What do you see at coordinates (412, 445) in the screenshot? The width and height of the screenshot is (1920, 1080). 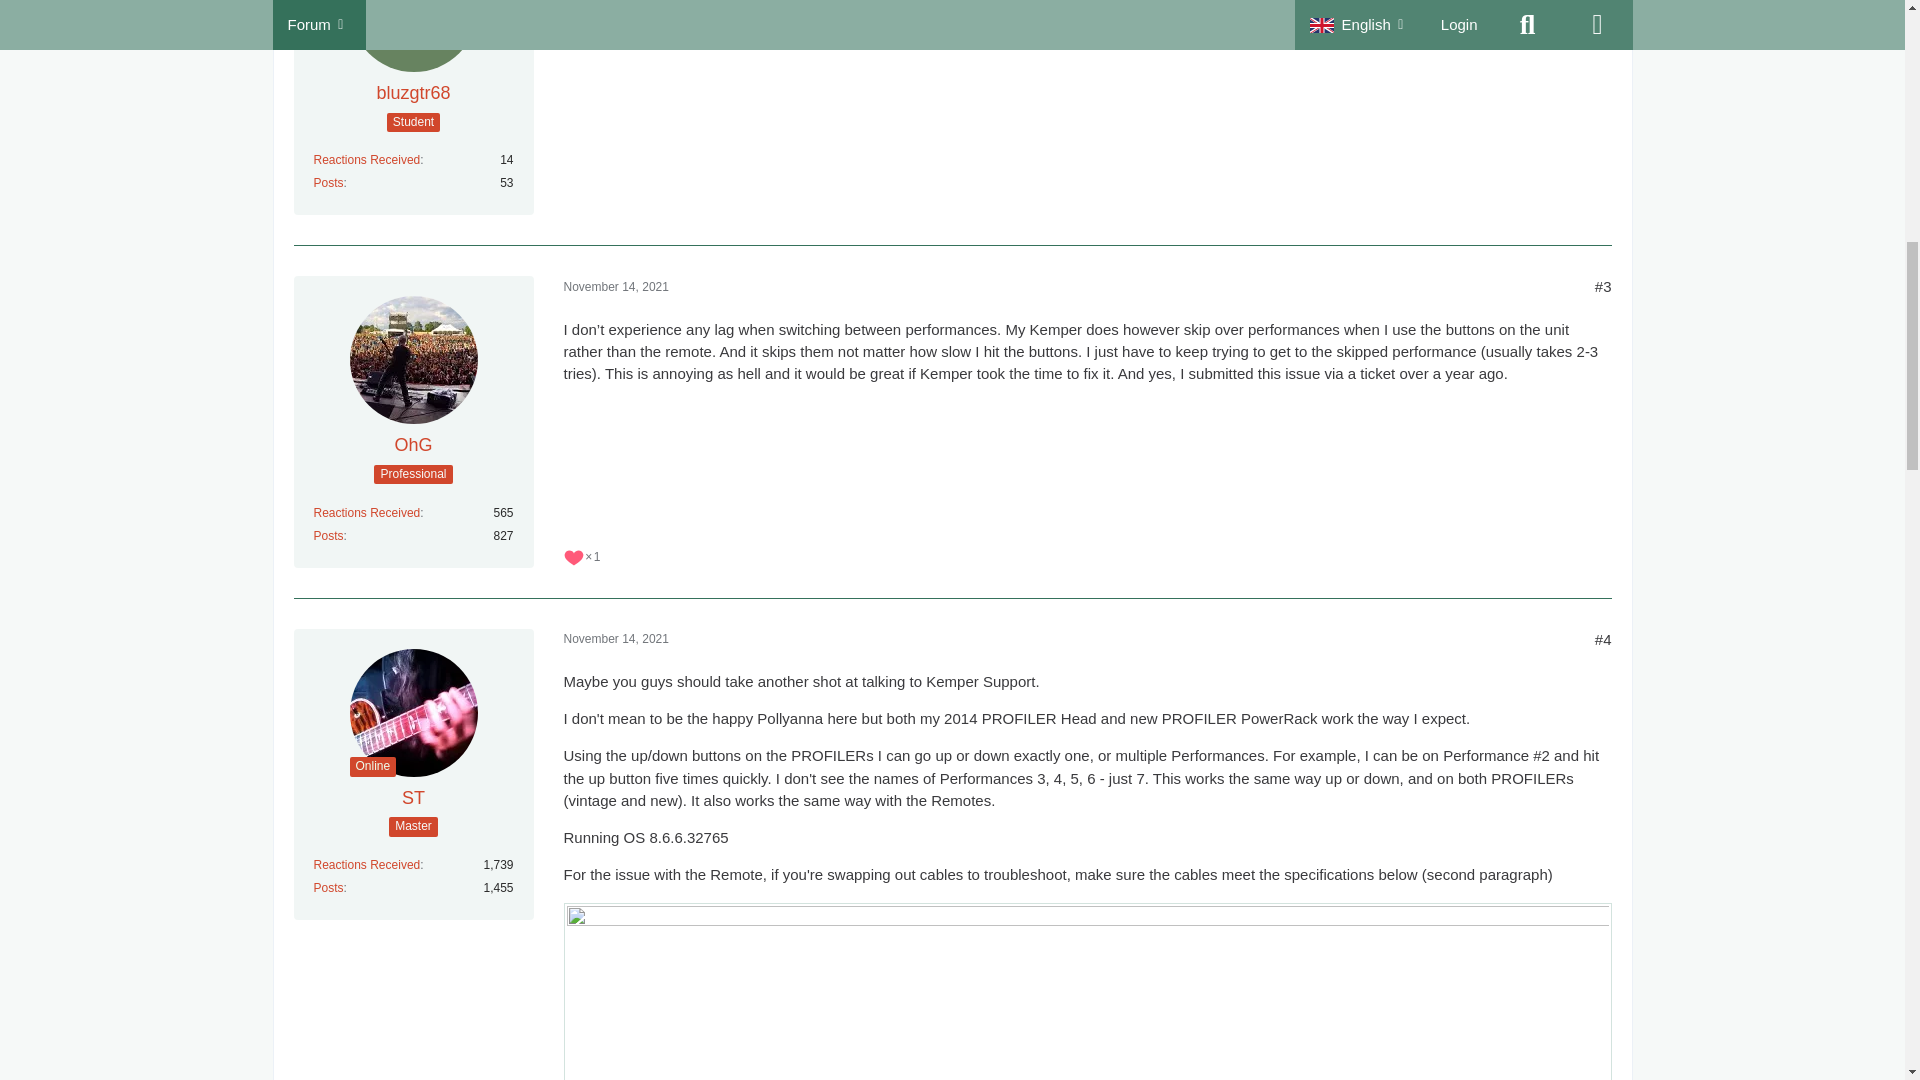 I see `OhG` at bounding box center [412, 445].